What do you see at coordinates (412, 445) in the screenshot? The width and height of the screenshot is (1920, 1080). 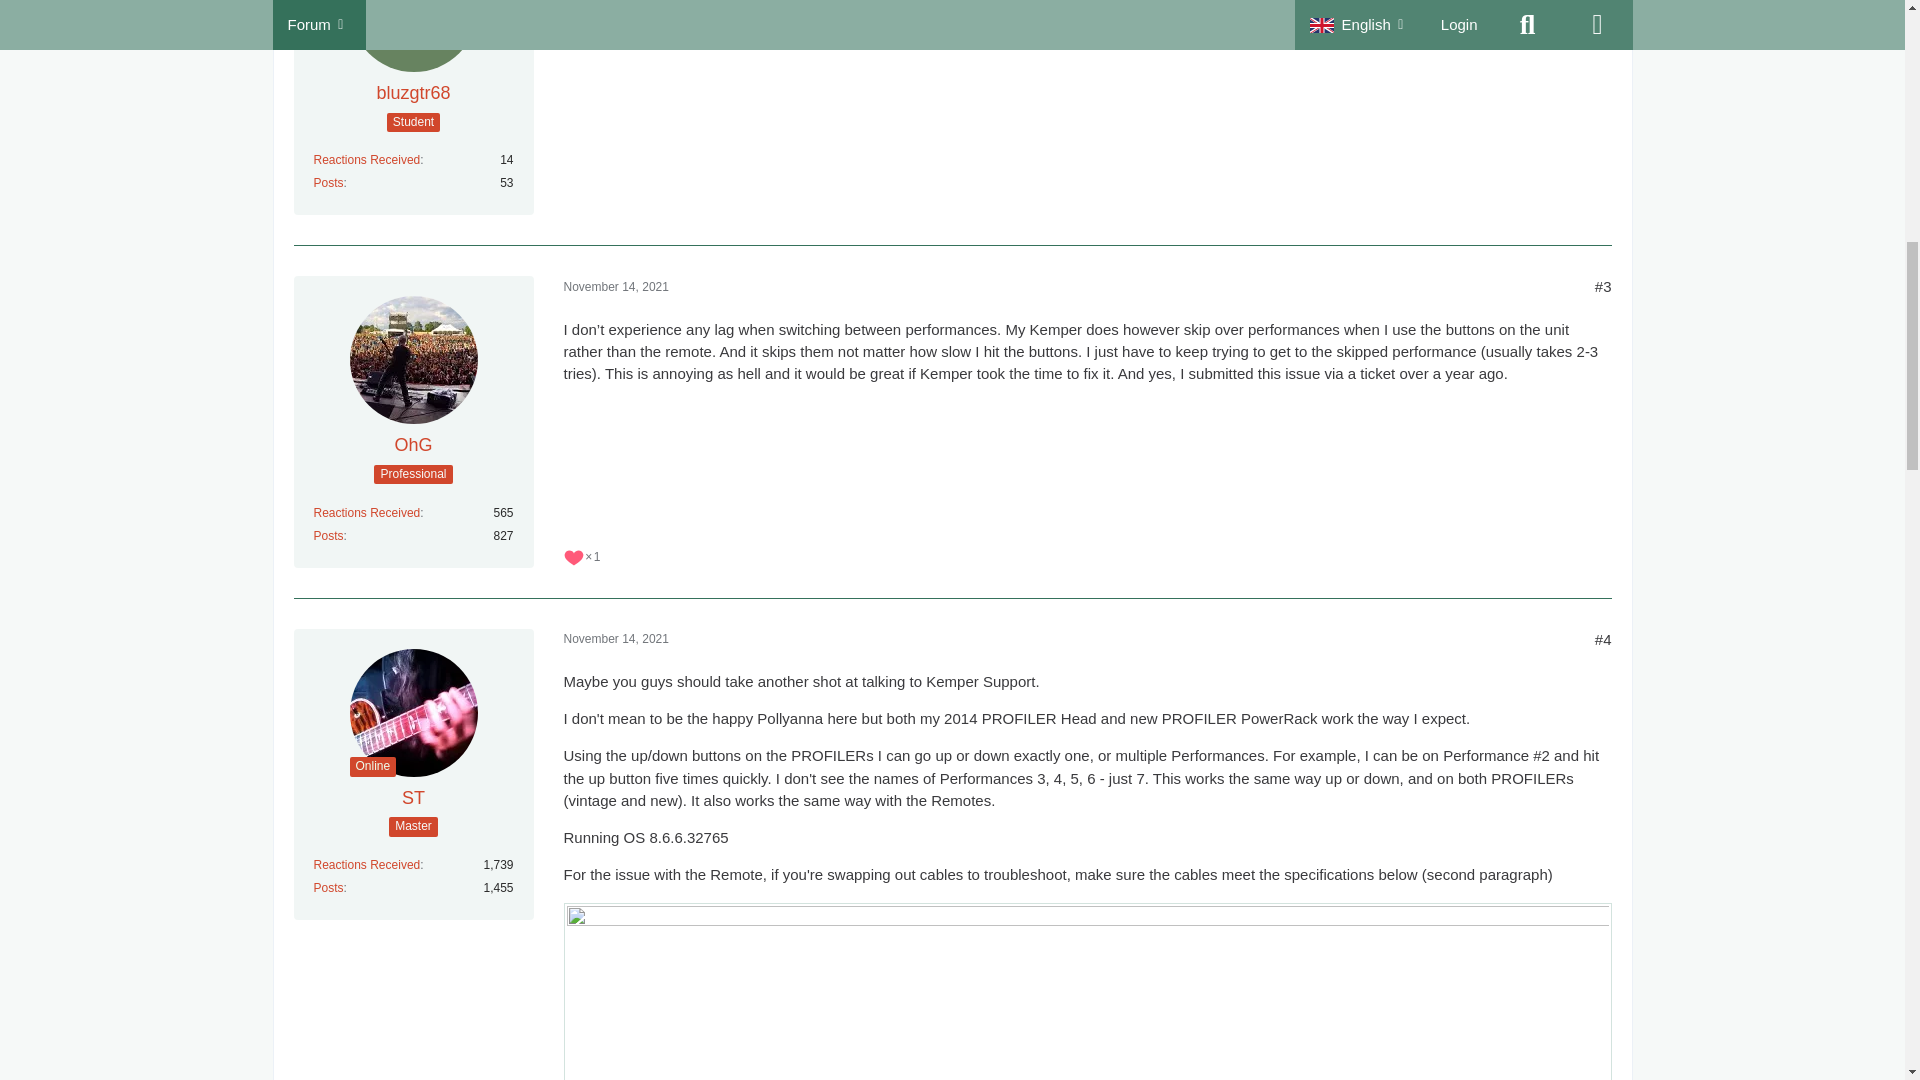 I see `OhG` at bounding box center [412, 445].